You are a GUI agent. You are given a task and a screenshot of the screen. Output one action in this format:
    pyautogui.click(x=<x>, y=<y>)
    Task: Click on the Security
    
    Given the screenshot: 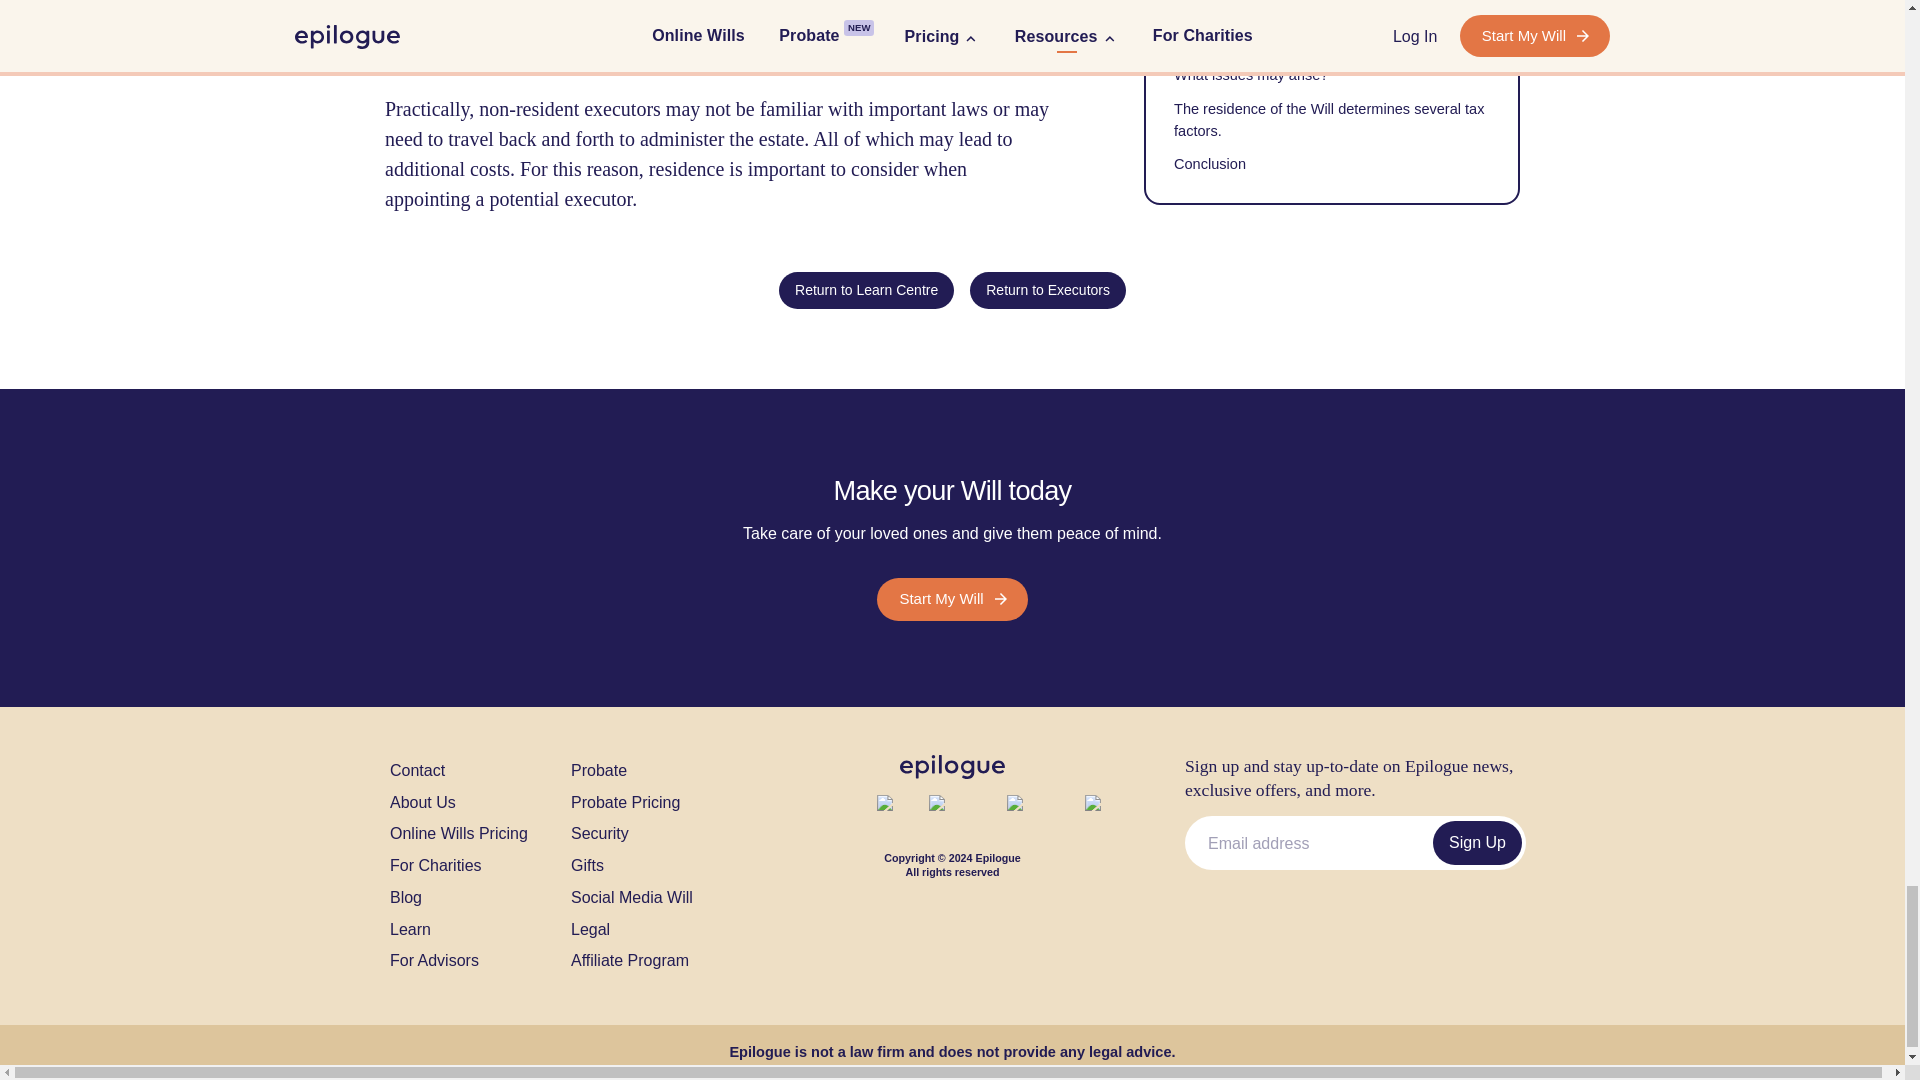 What is the action you would take?
    pyautogui.click(x=600, y=832)
    